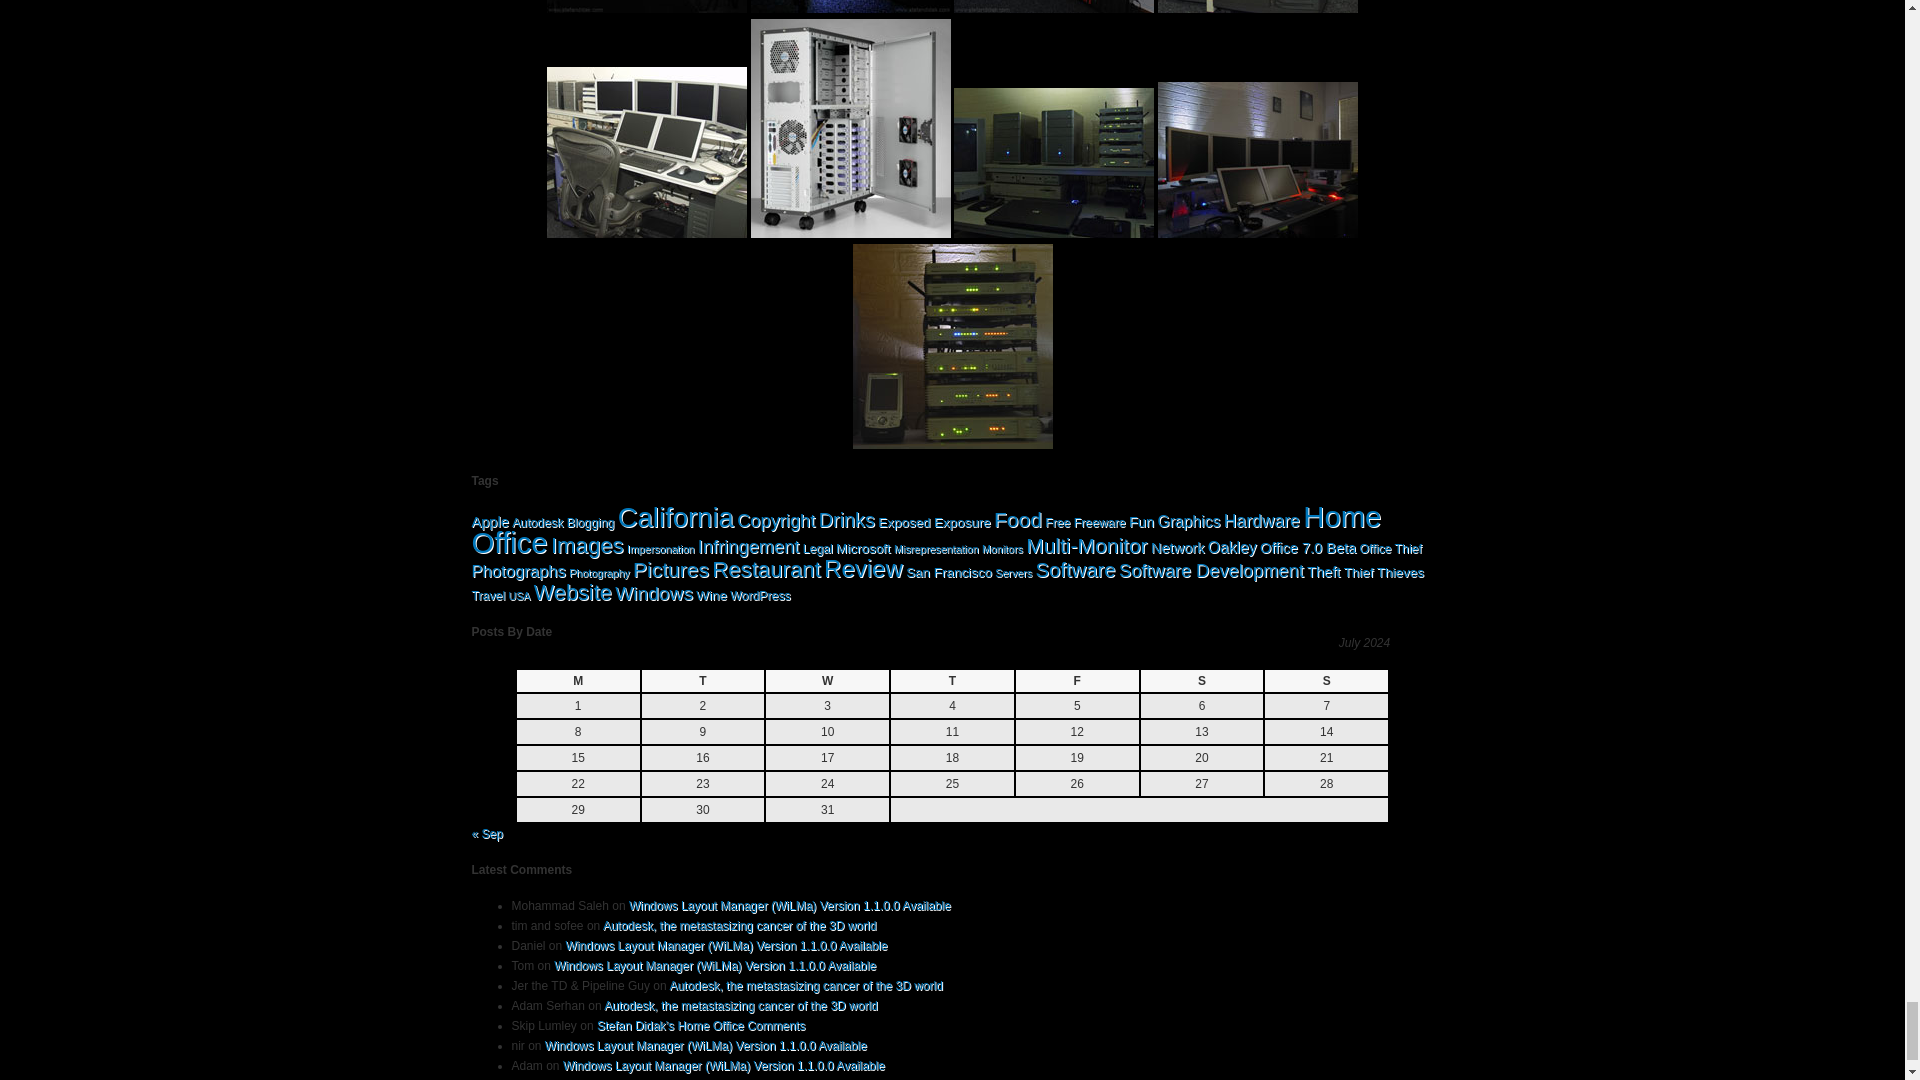 The image size is (1920, 1080). What do you see at coordinates (827, 680) in the screenshot?
I see `Wednesday` at bounding box center [827, 680].